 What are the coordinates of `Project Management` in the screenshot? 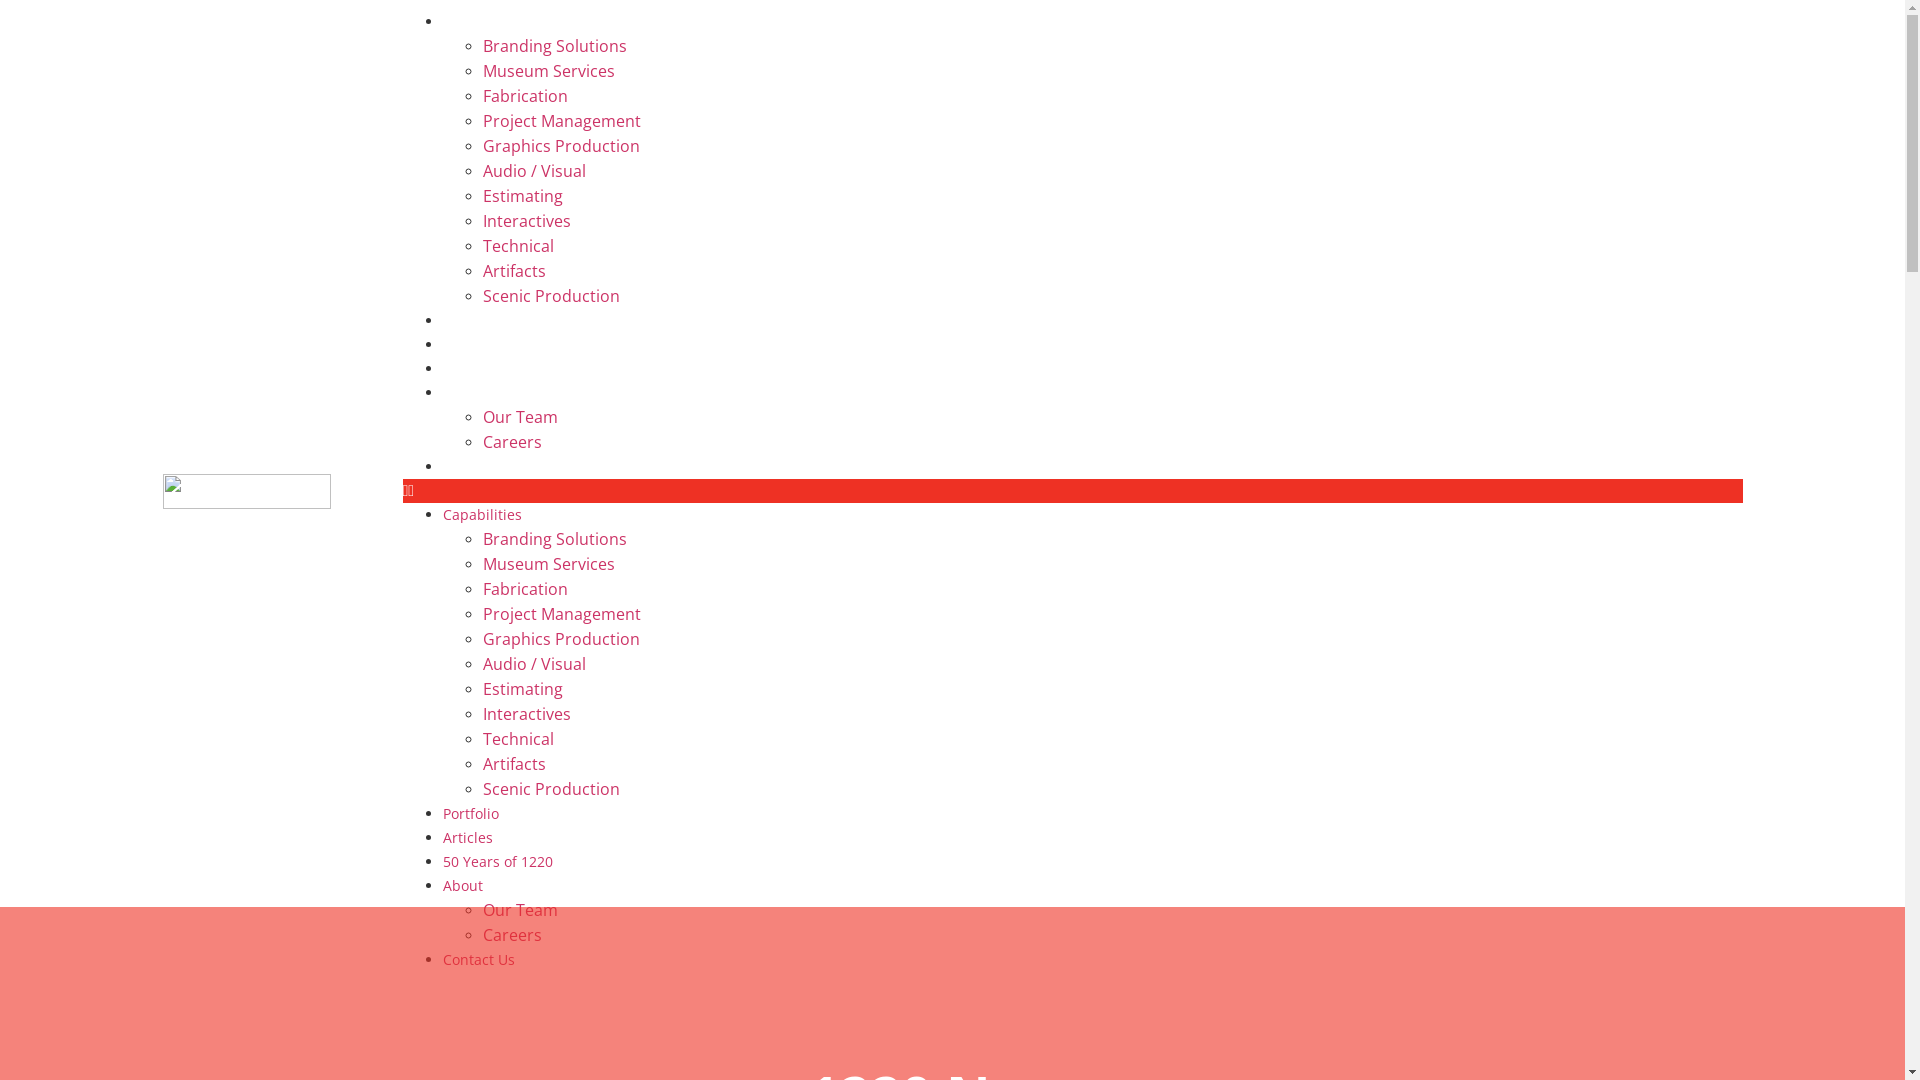 It's located at (561, 614).